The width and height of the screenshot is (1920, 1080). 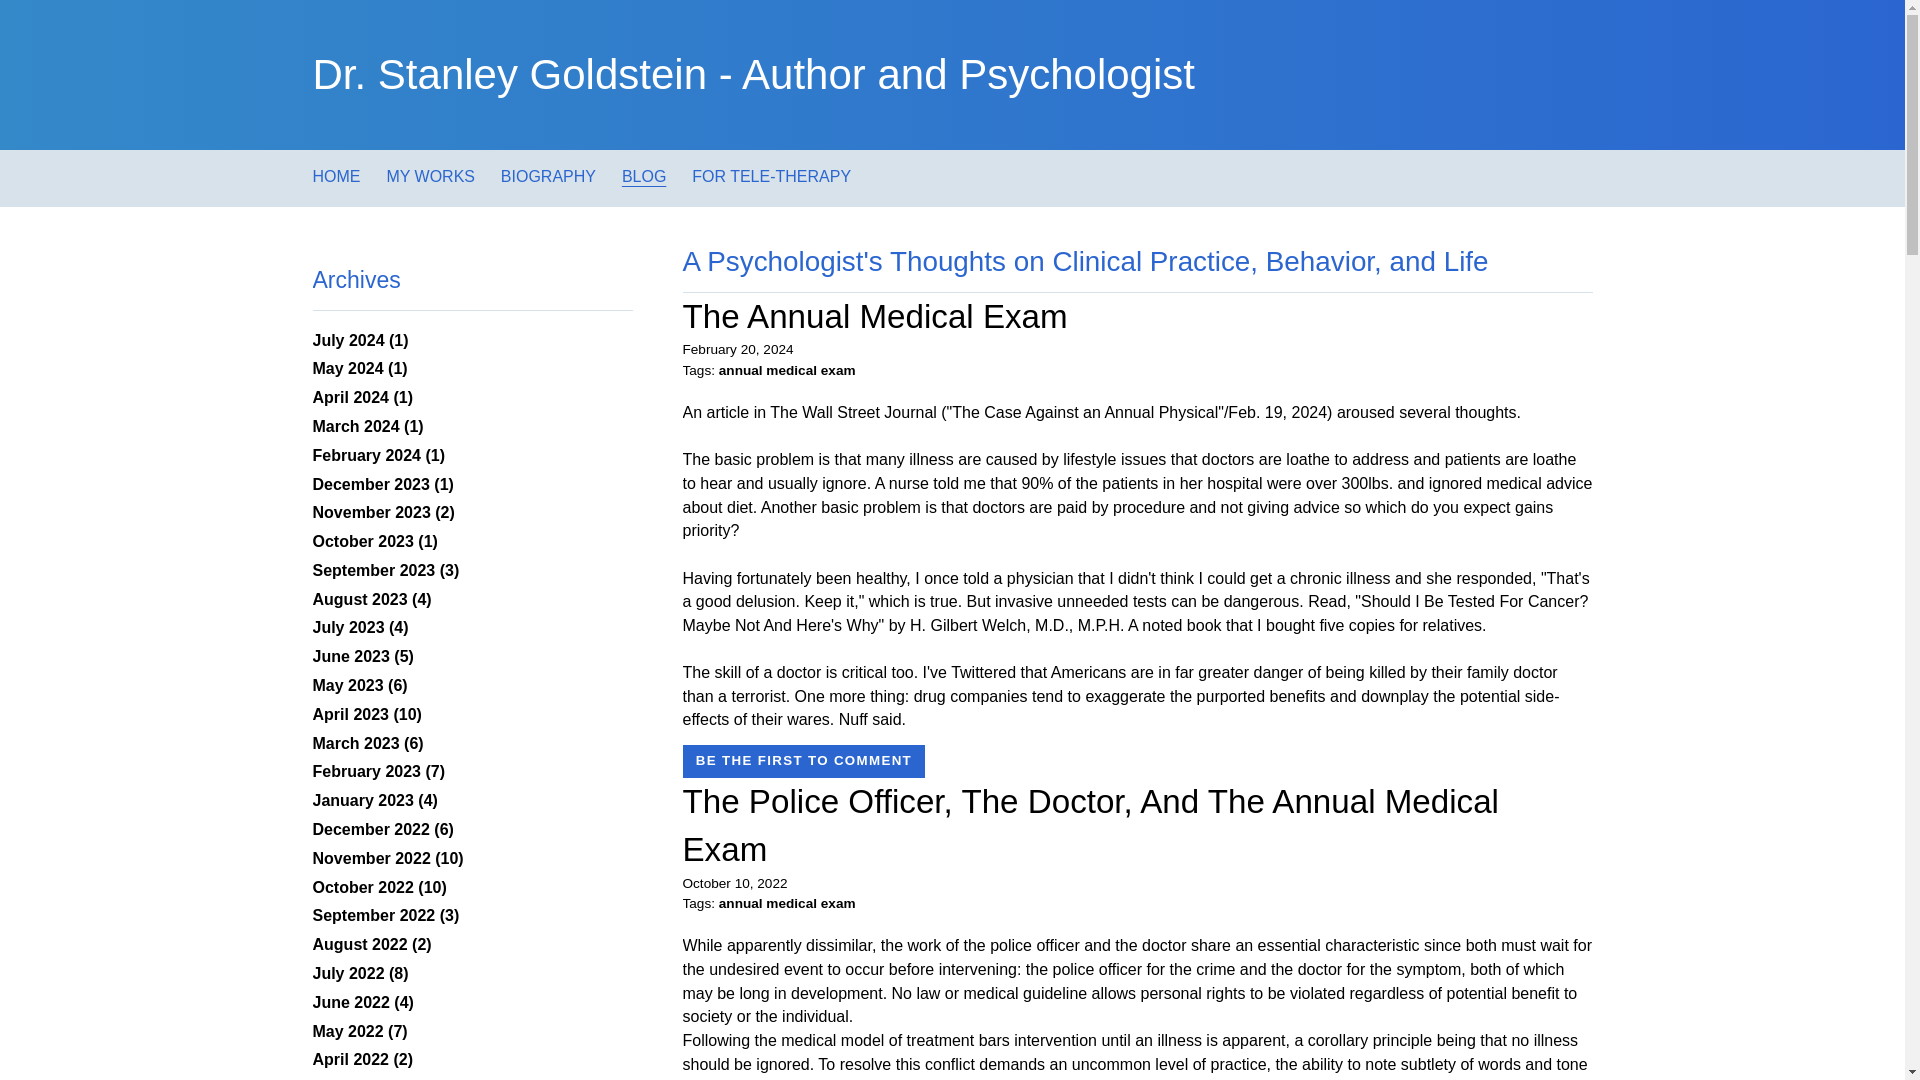 What do you see at coordinates (752, 74) in the screenshot?
I see `Dr. Stanley Goldstein - Author and Psychologist` at bounding box center [752, 74].